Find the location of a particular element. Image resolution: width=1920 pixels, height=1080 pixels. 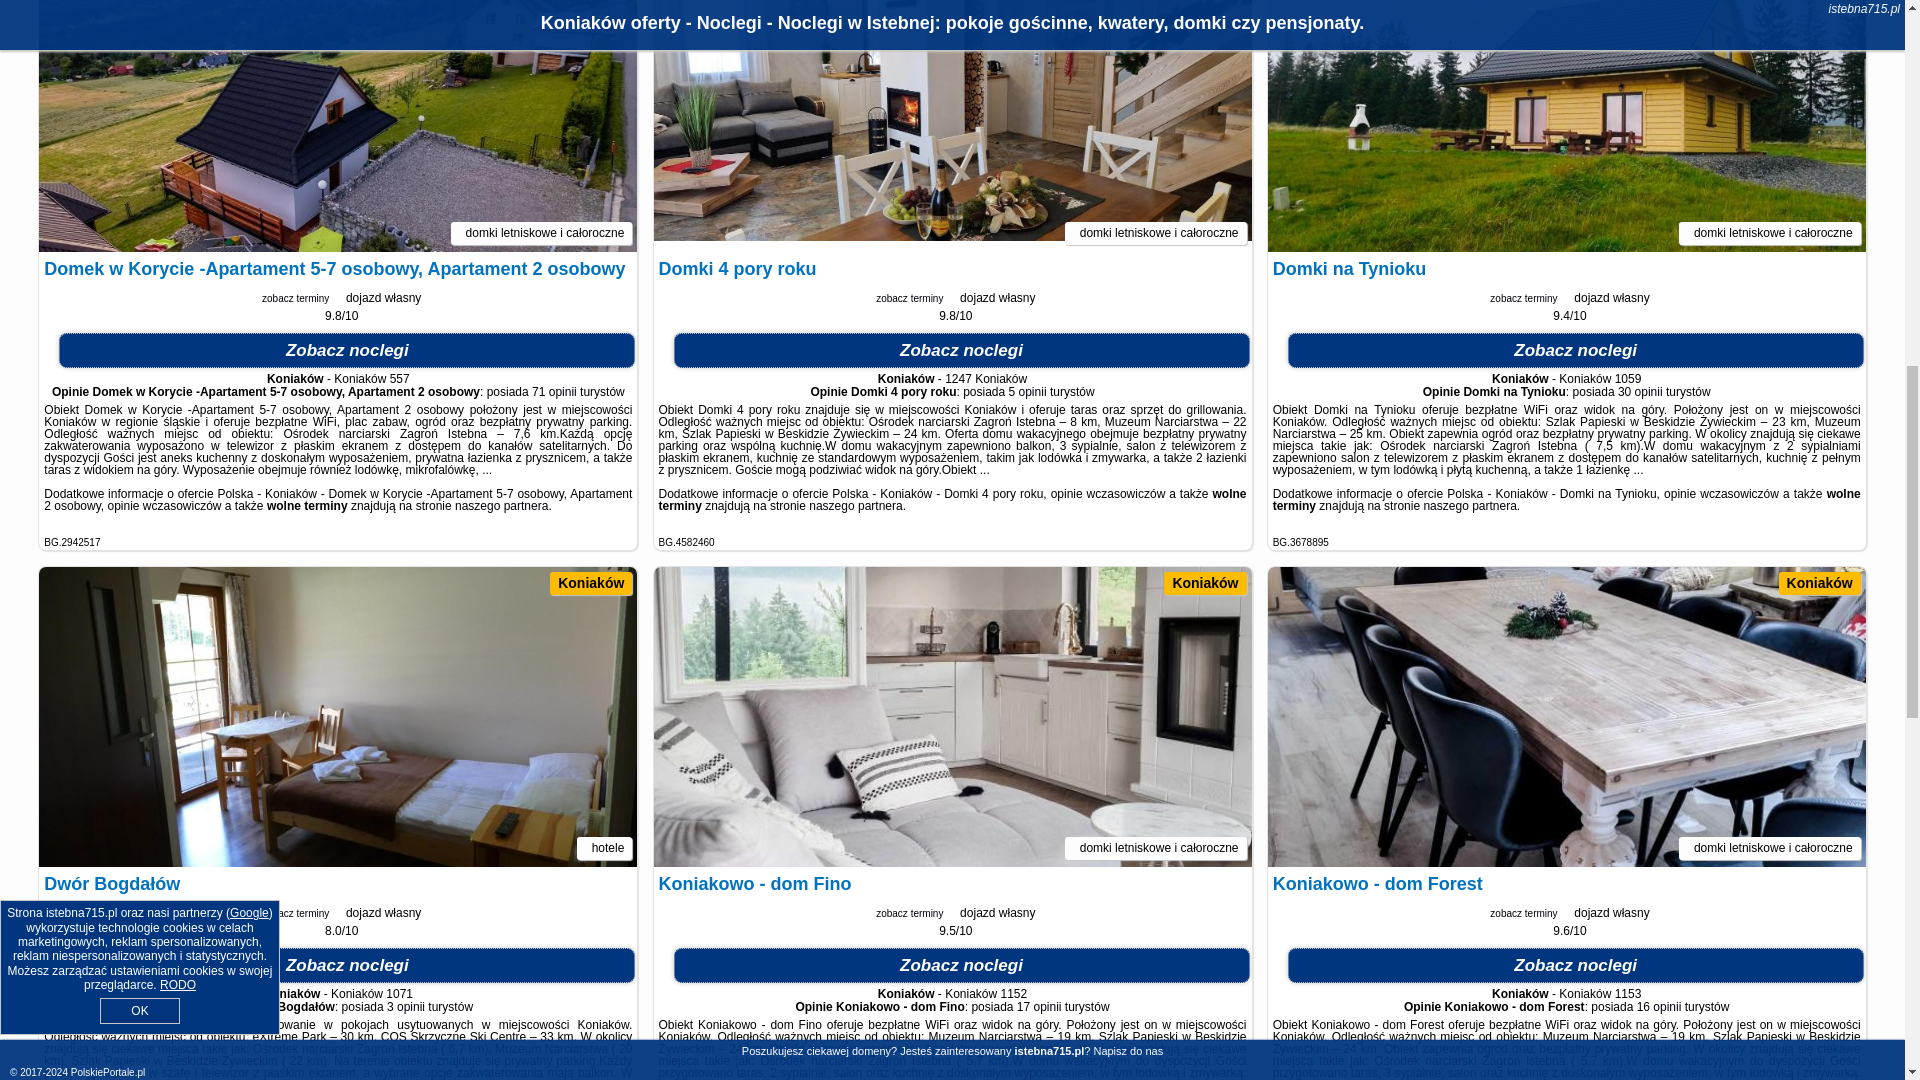

Zobacz noclegi is located at coordinates (961, 350).